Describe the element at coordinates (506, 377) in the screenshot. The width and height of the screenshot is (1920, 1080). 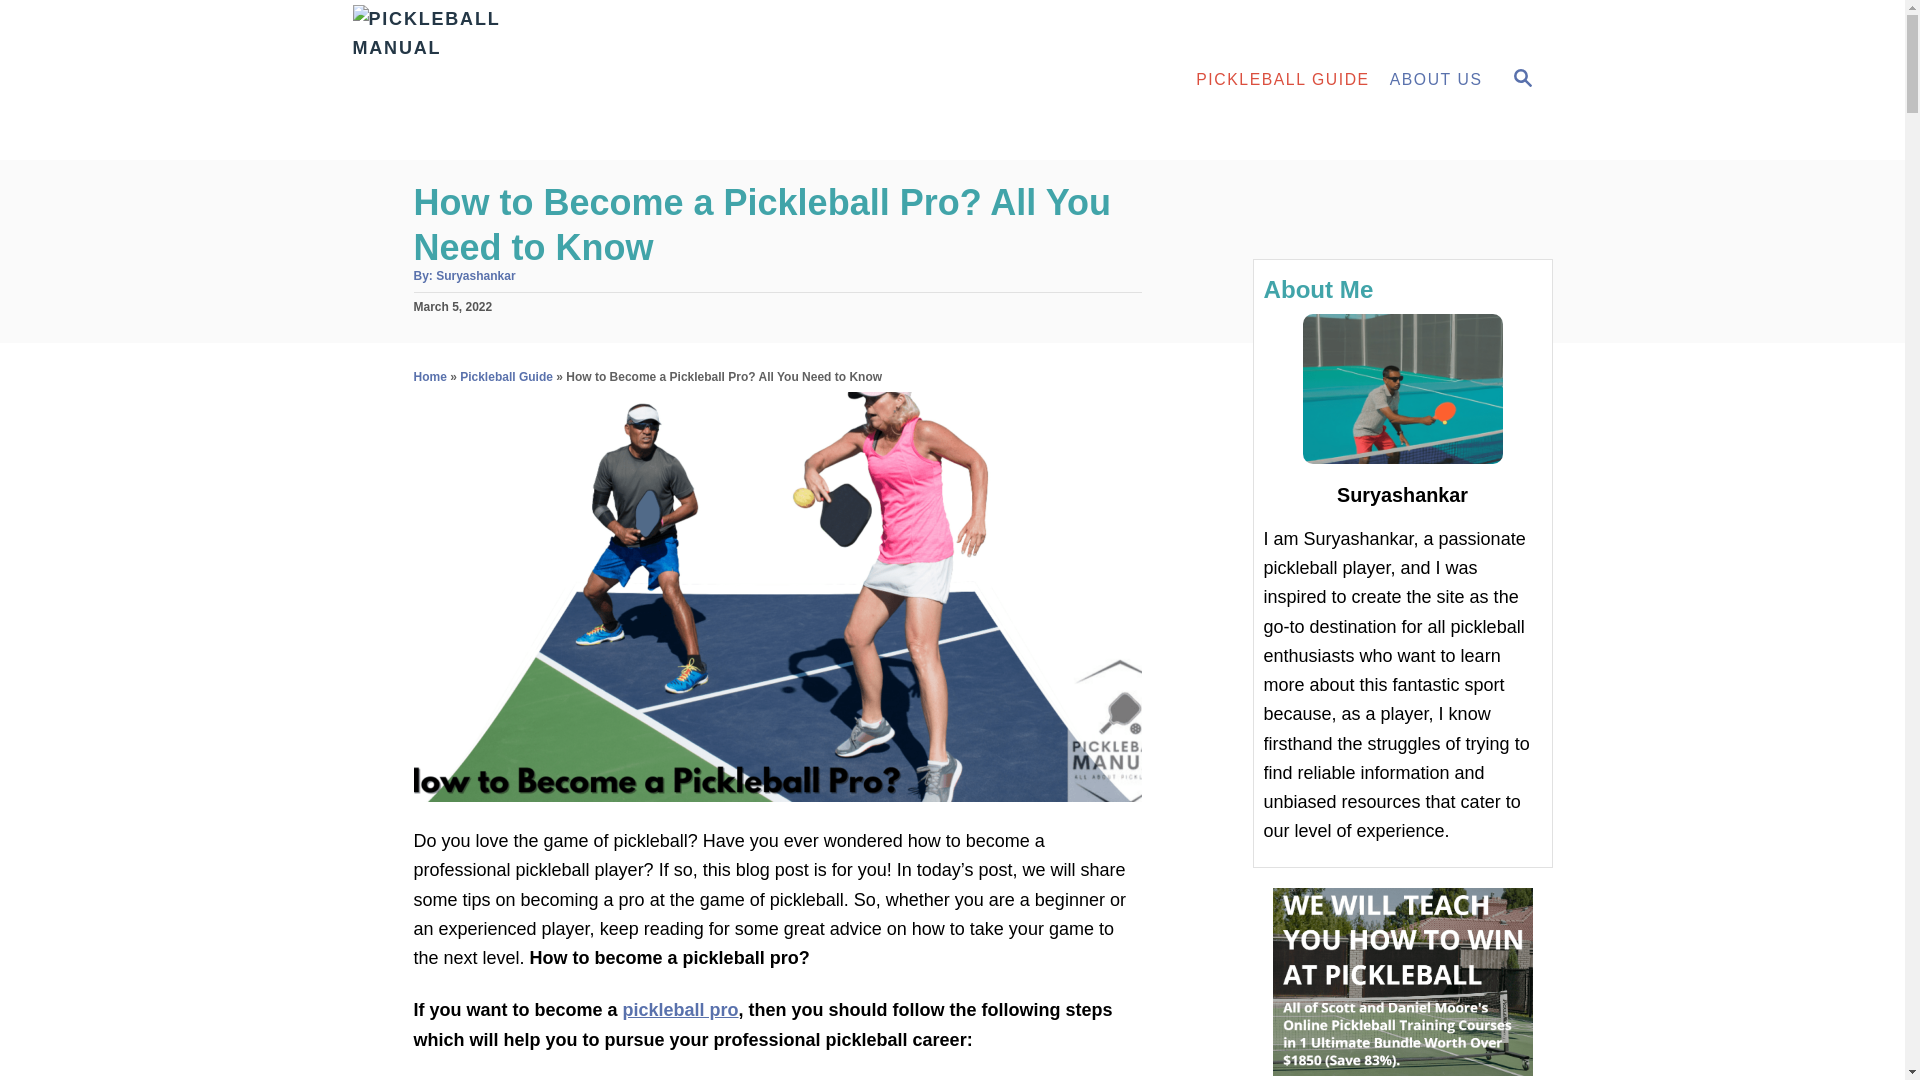
I see `Pickleball Guide` at that location.